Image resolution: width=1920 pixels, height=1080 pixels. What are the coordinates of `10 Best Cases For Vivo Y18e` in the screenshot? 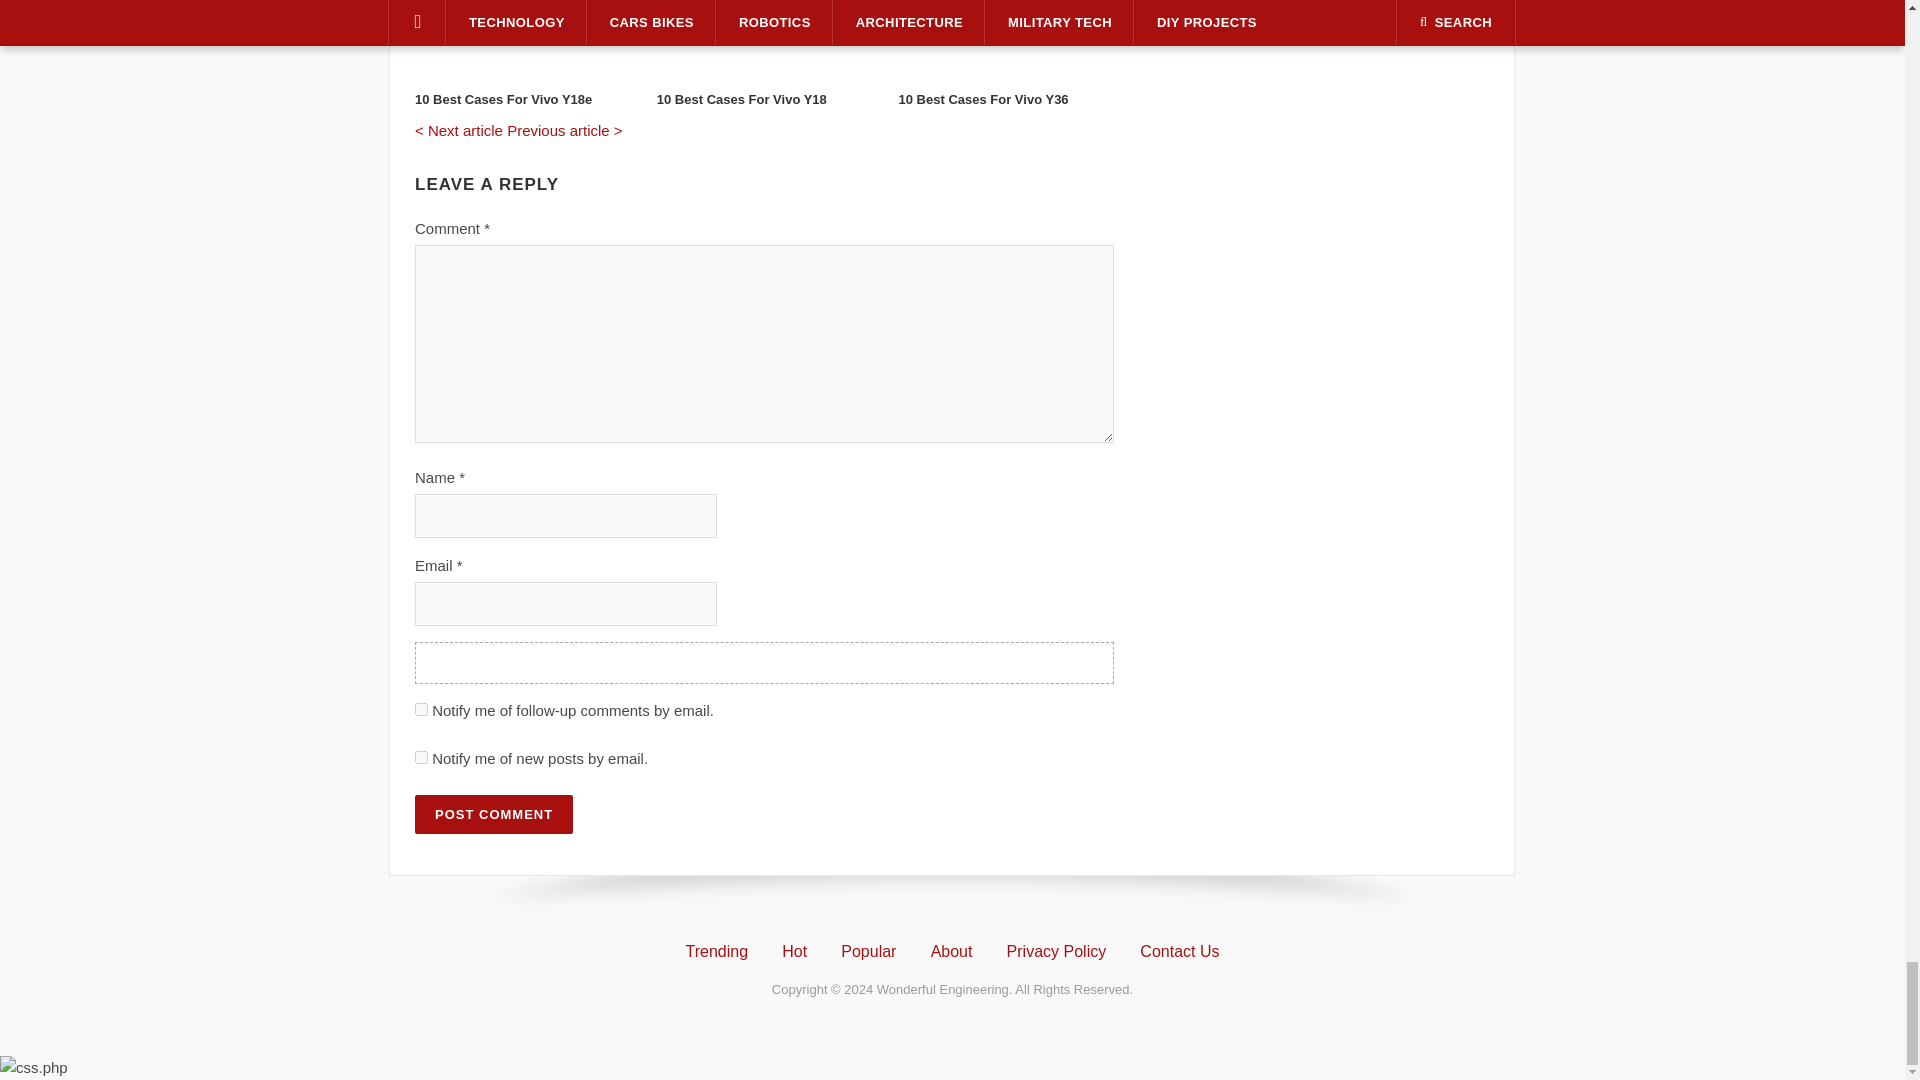 It's located at (522, 24).